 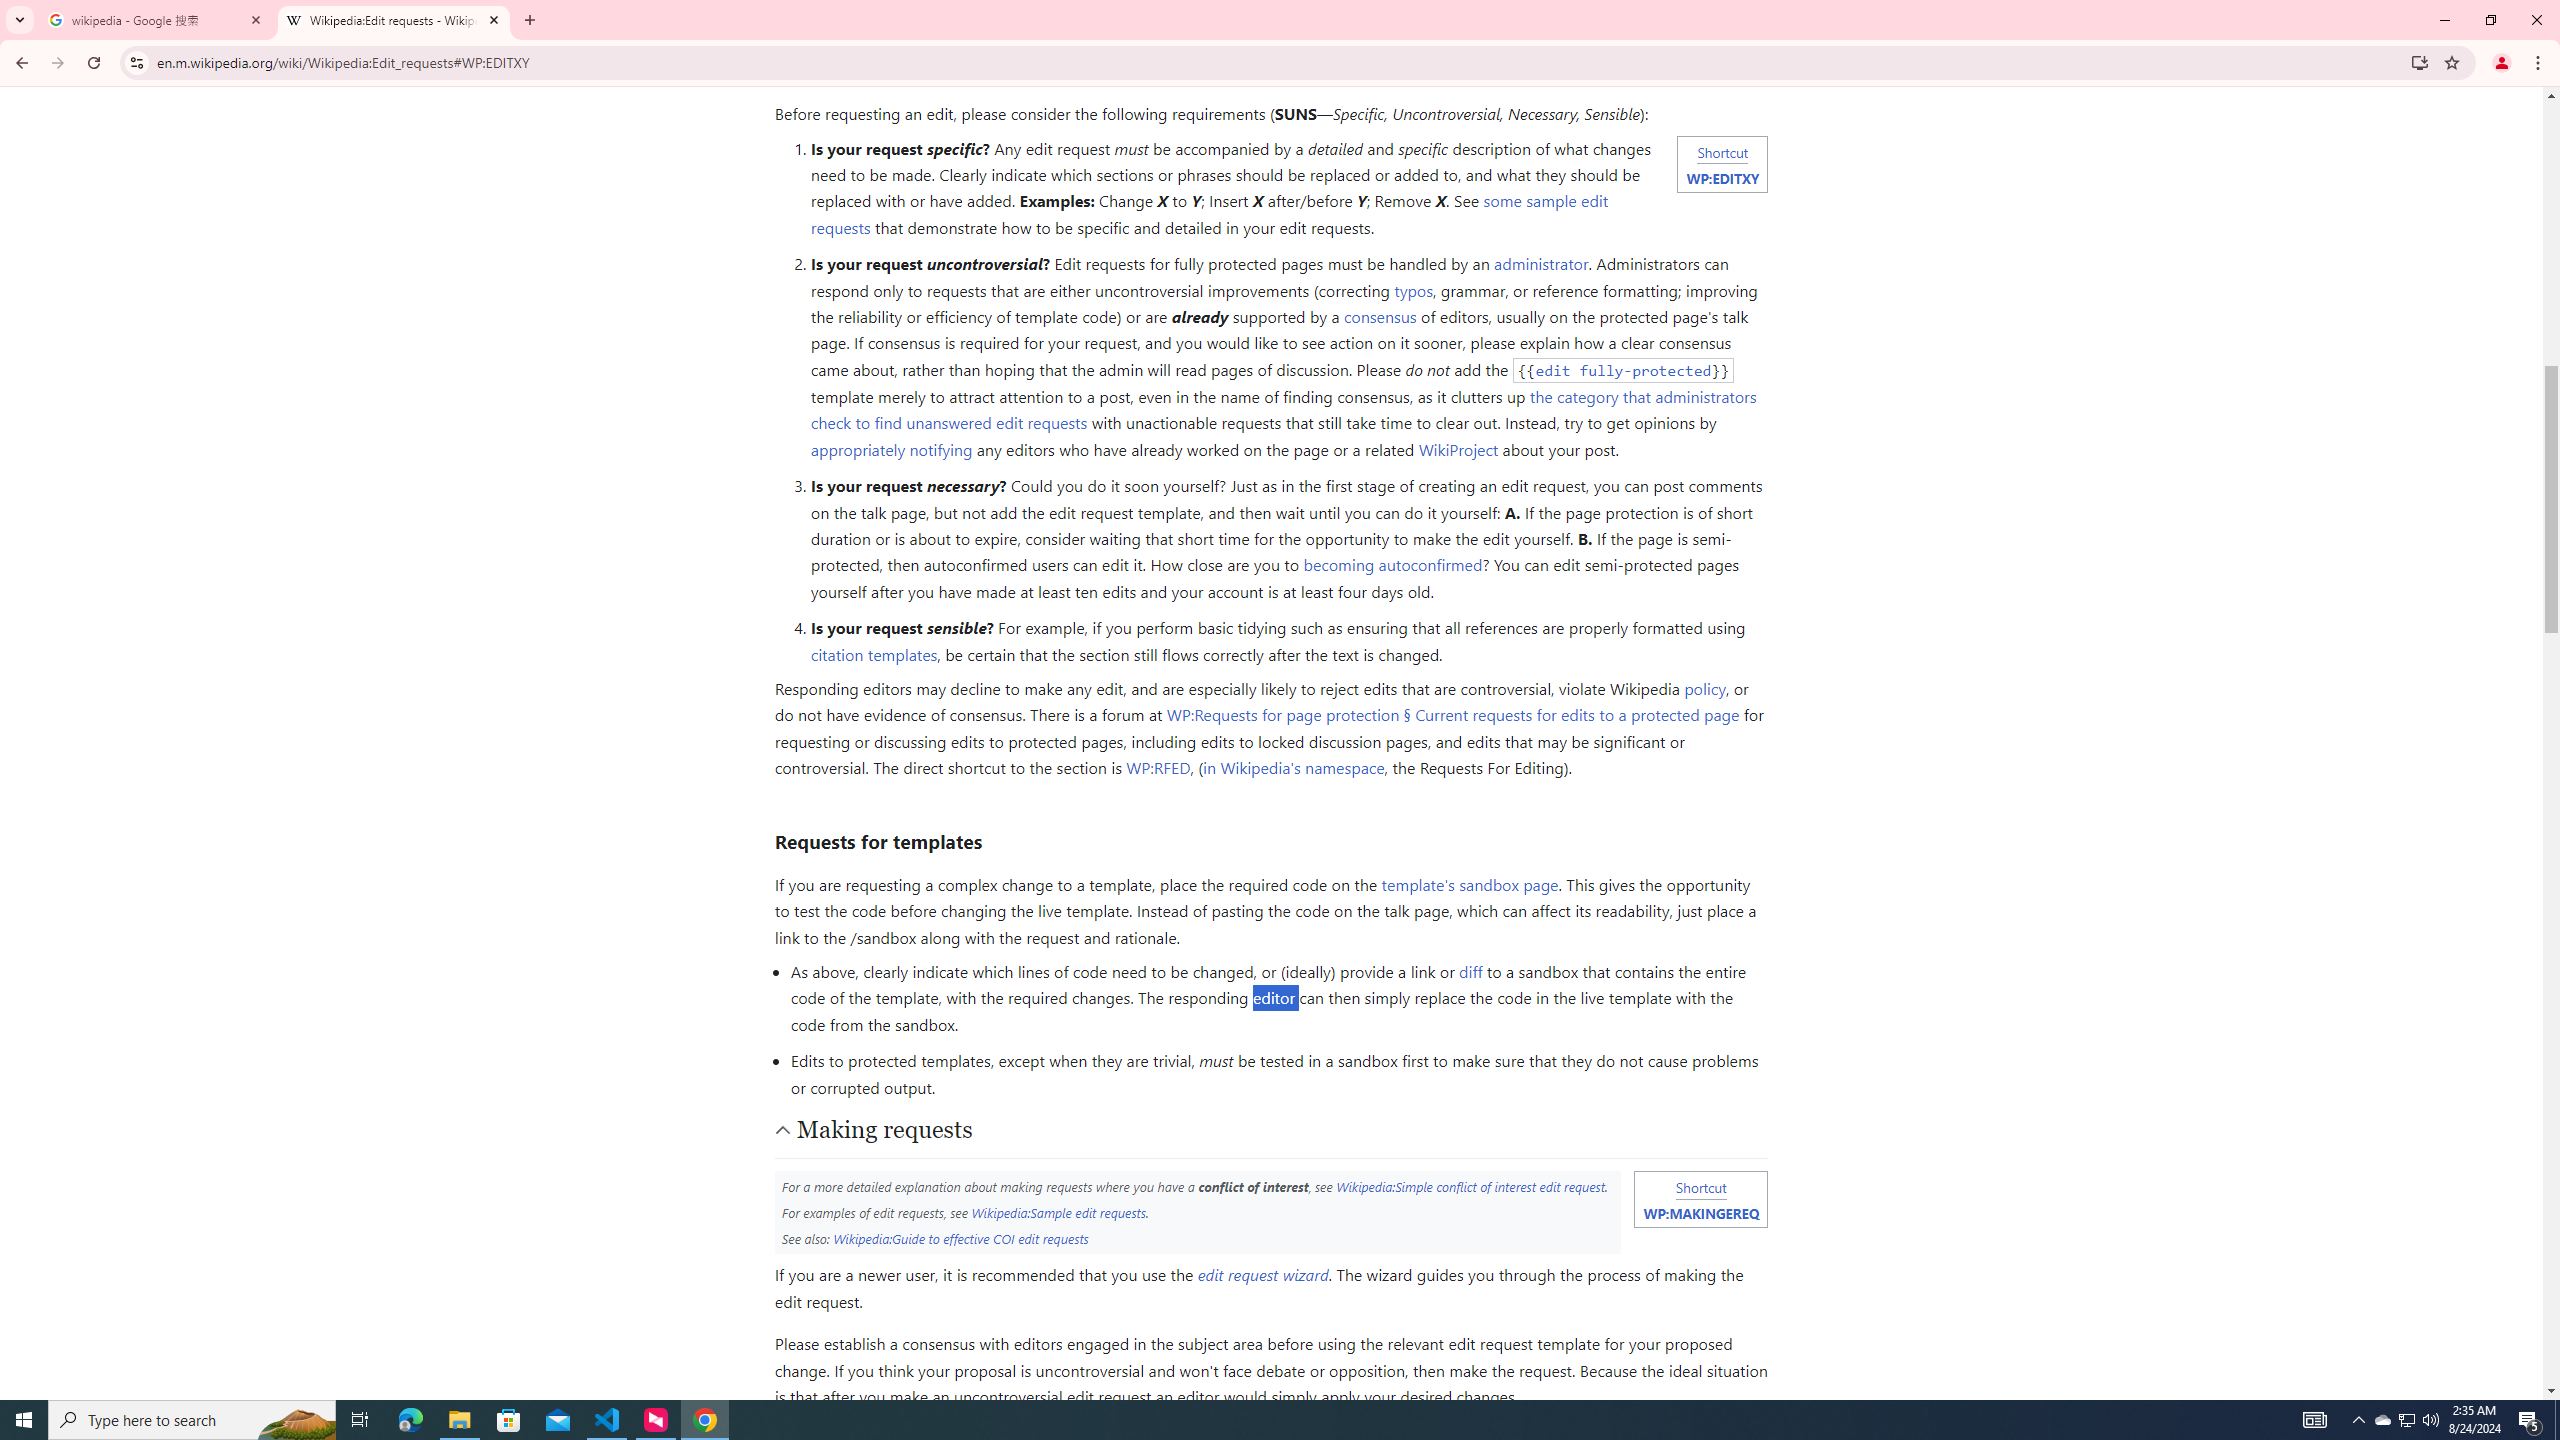 What do you see at coordinates (1701, 1186) in the screenshot?
I see `Shortcut` at bounding box center [1701, 1186].